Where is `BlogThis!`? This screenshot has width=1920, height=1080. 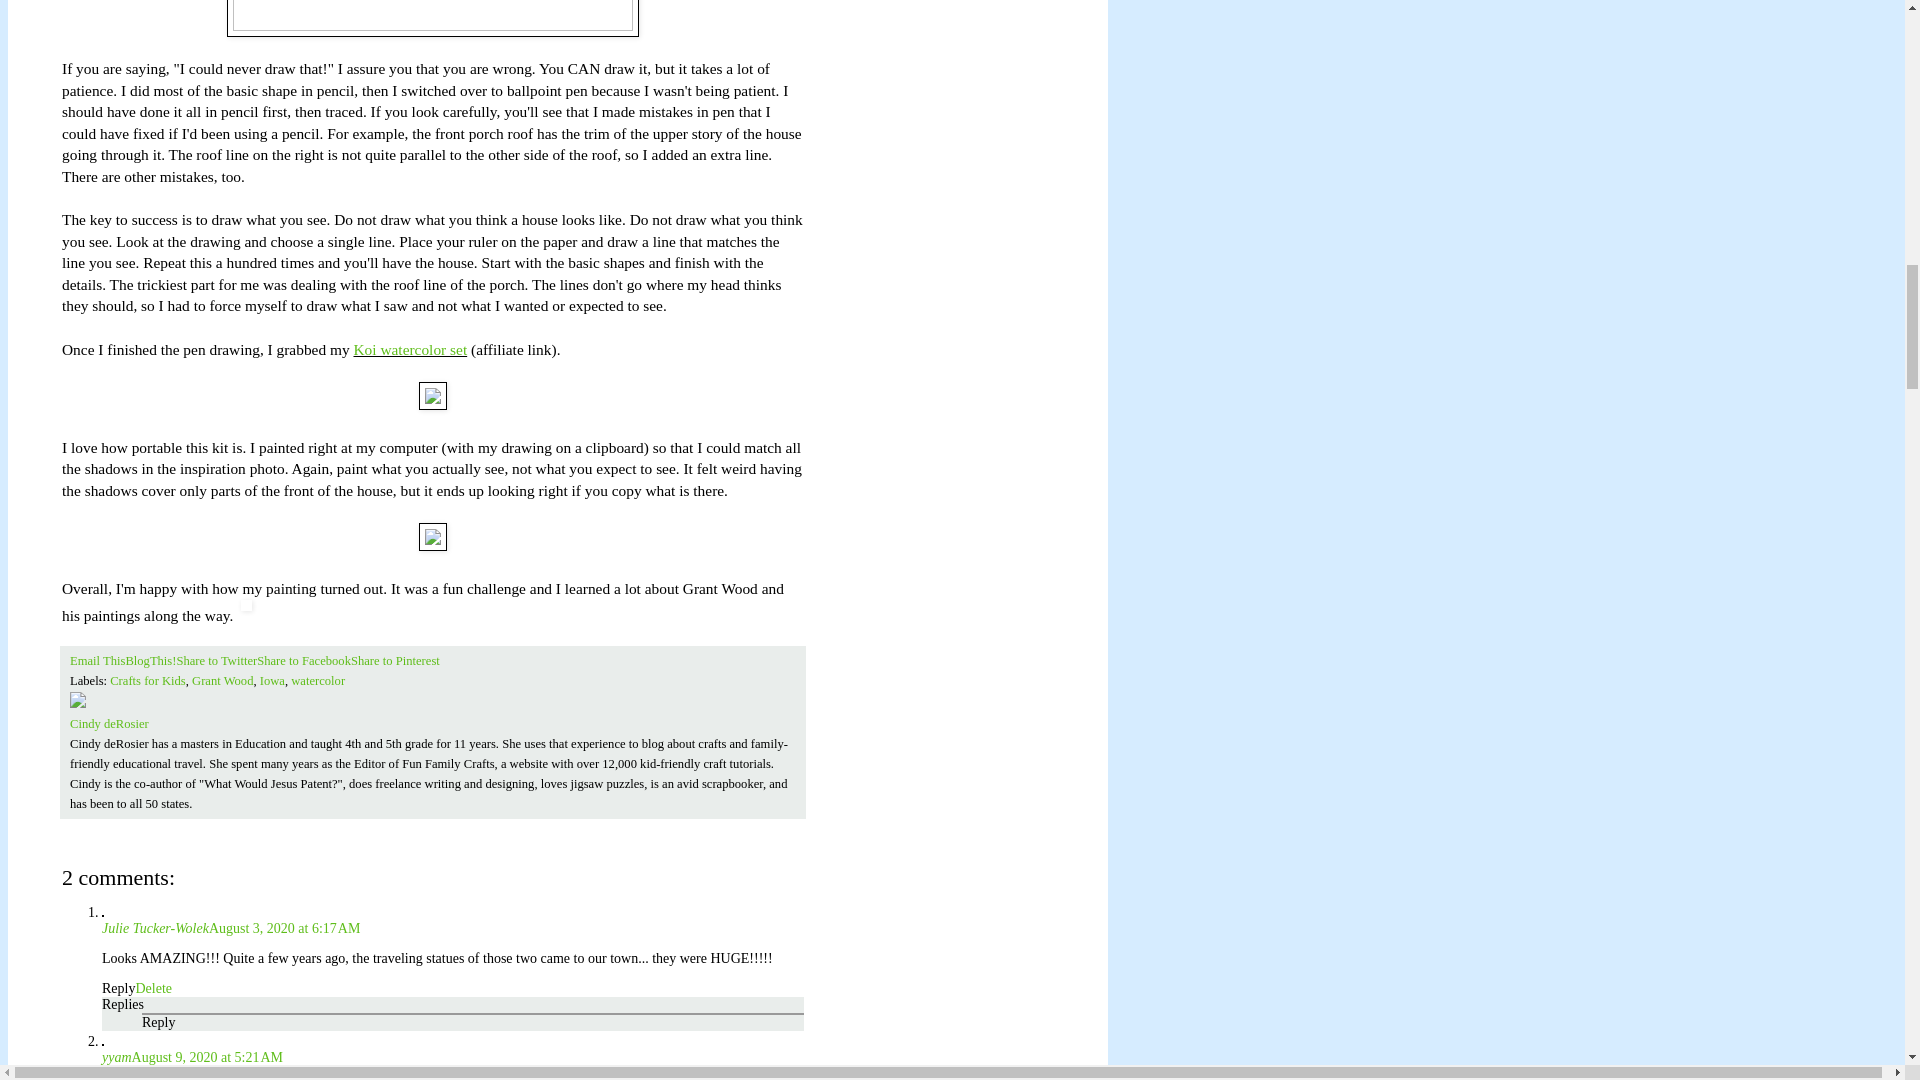
BlogThis! is located at coordinates (150, 661).